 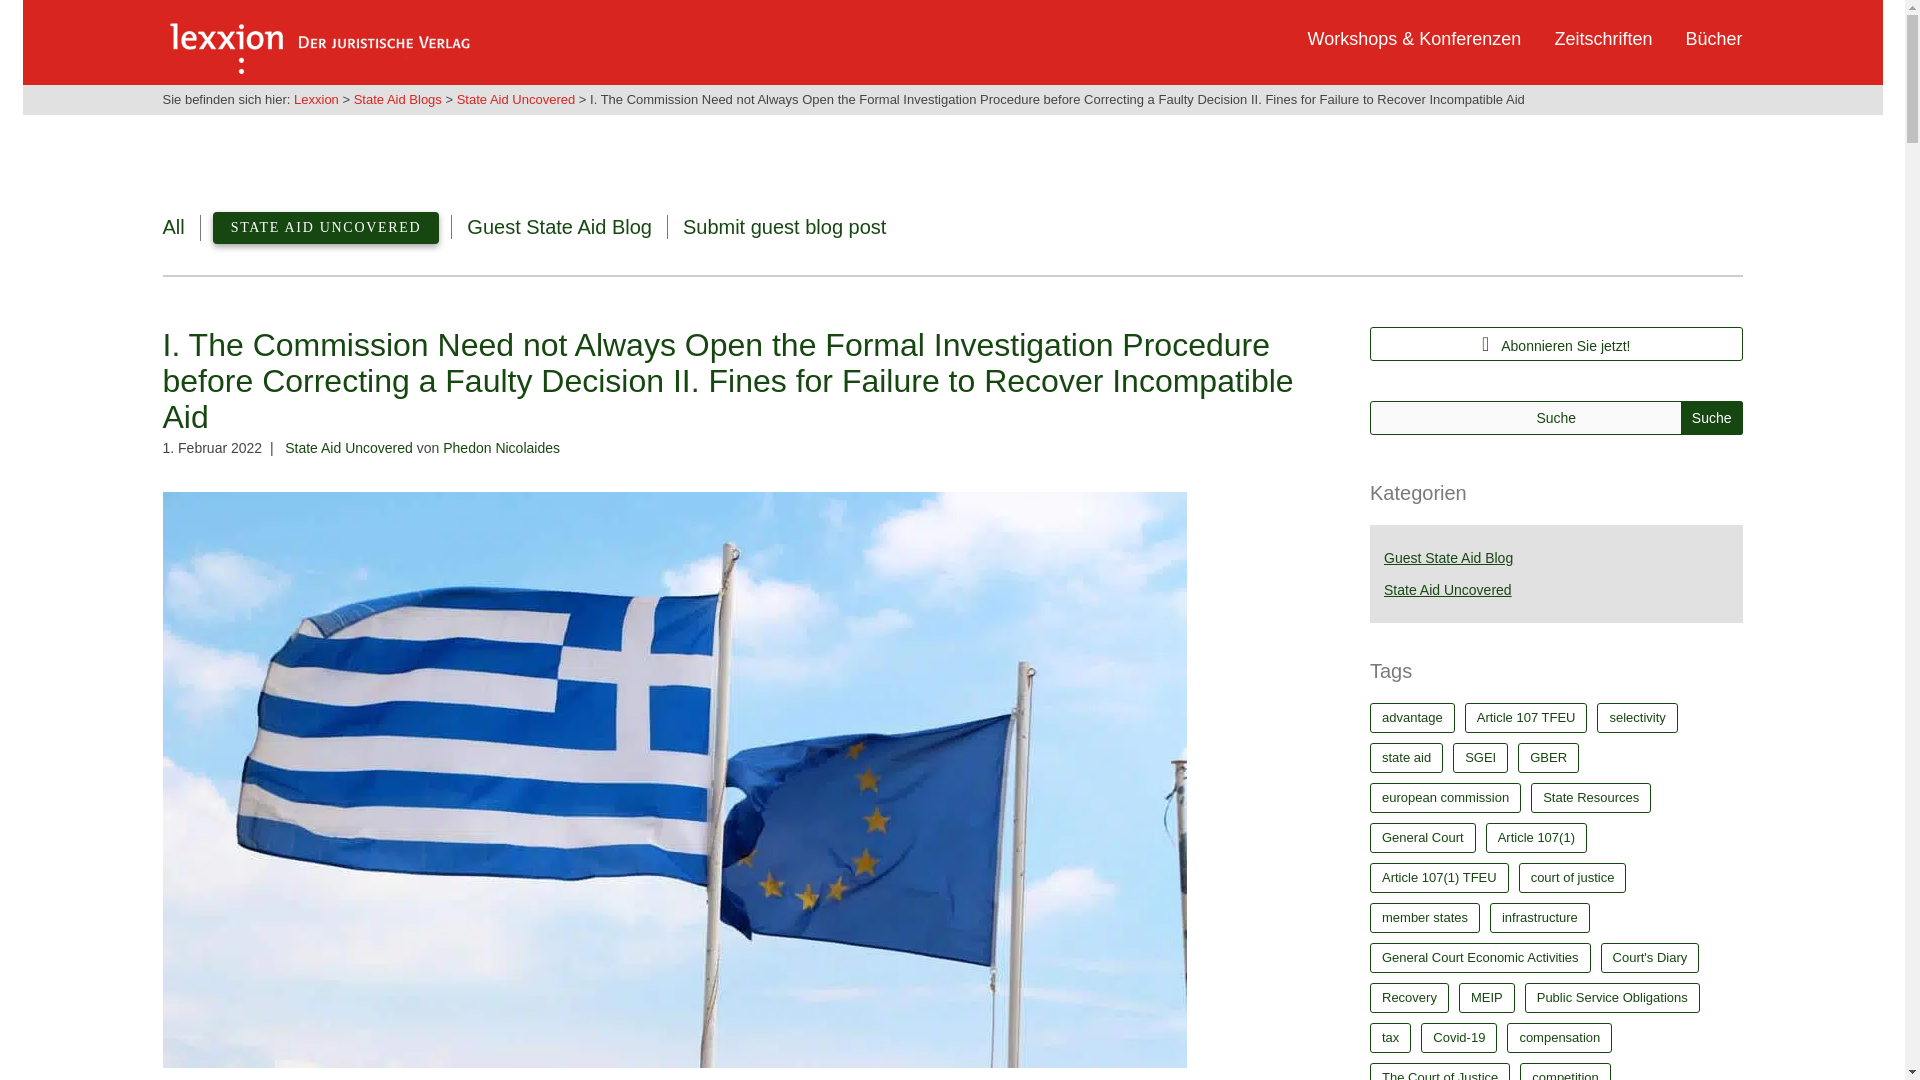 What do you see at coordinates (316, 38) in the screenshot?
I see `Lexxion` at bounding box center [316, 38].